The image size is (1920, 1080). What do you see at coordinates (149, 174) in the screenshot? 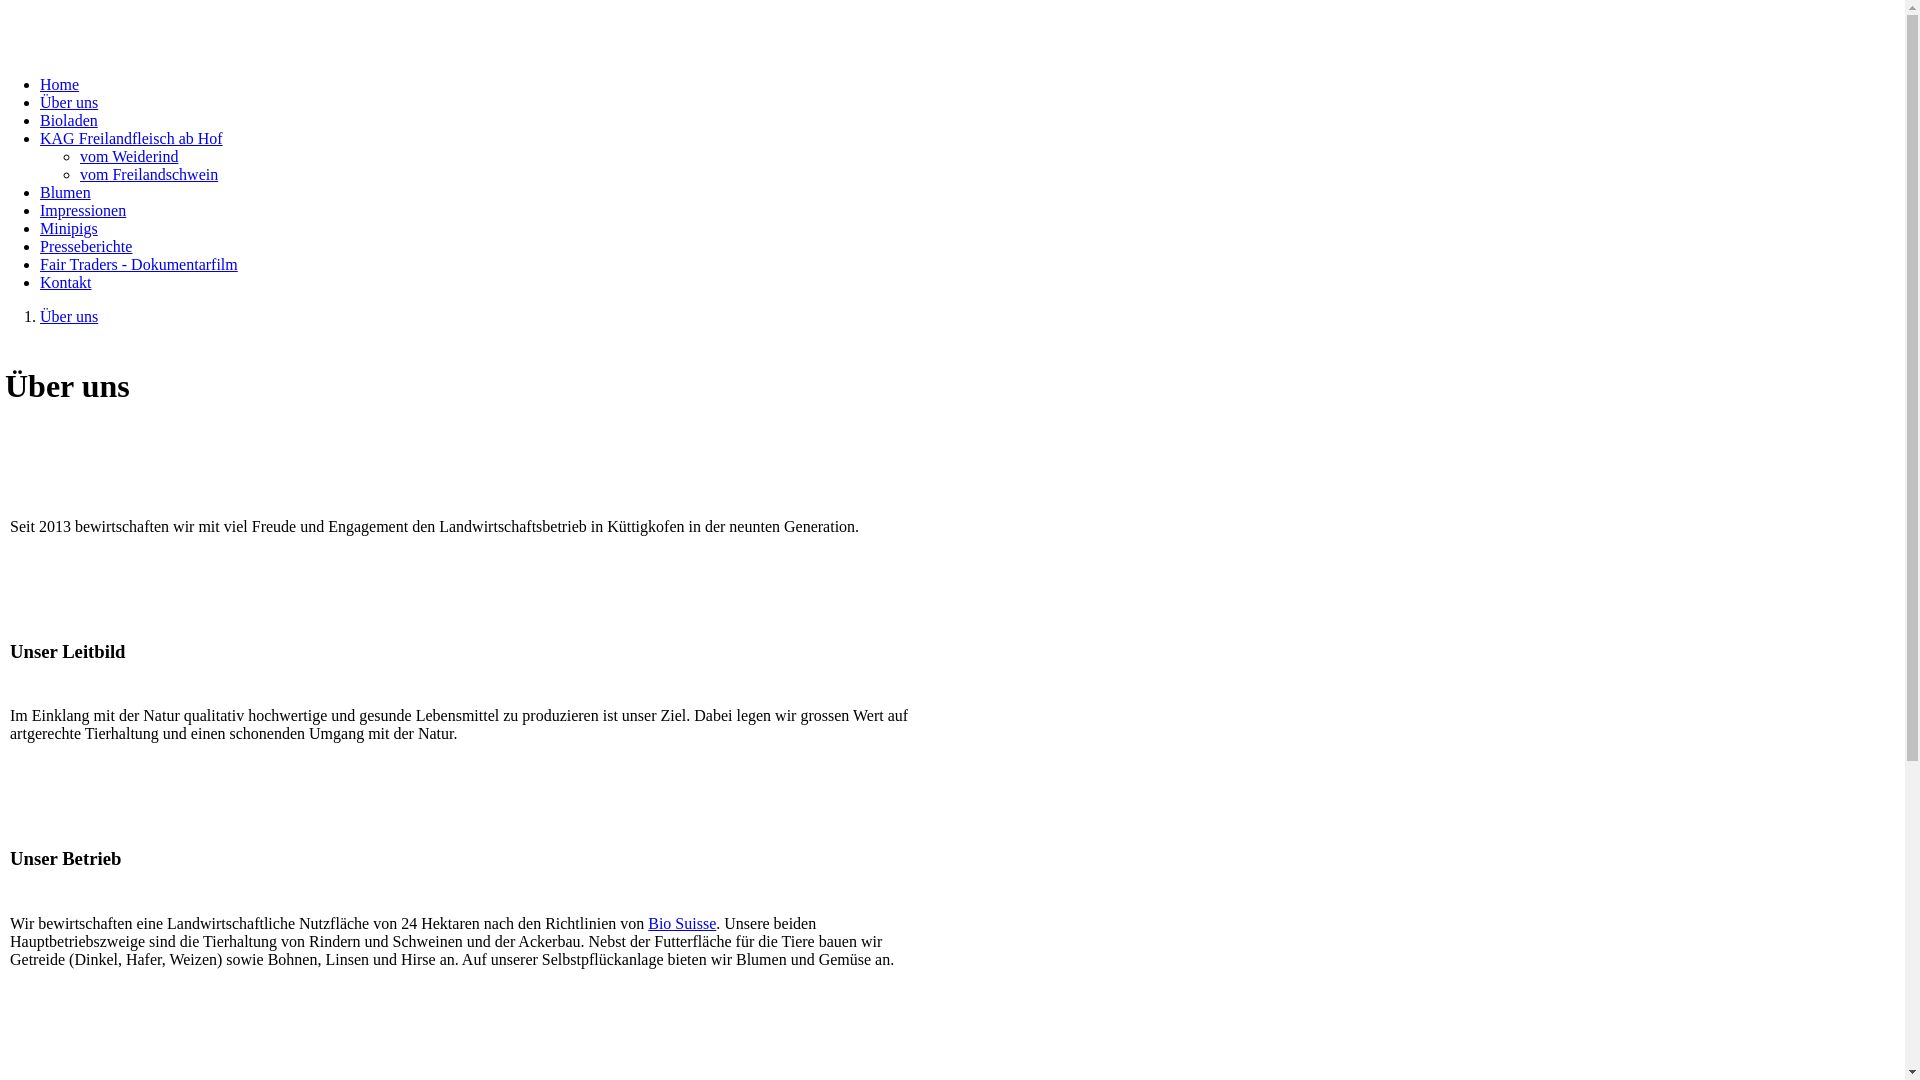
I see `vom Freilandschwein` at bounding box center [149, 174].